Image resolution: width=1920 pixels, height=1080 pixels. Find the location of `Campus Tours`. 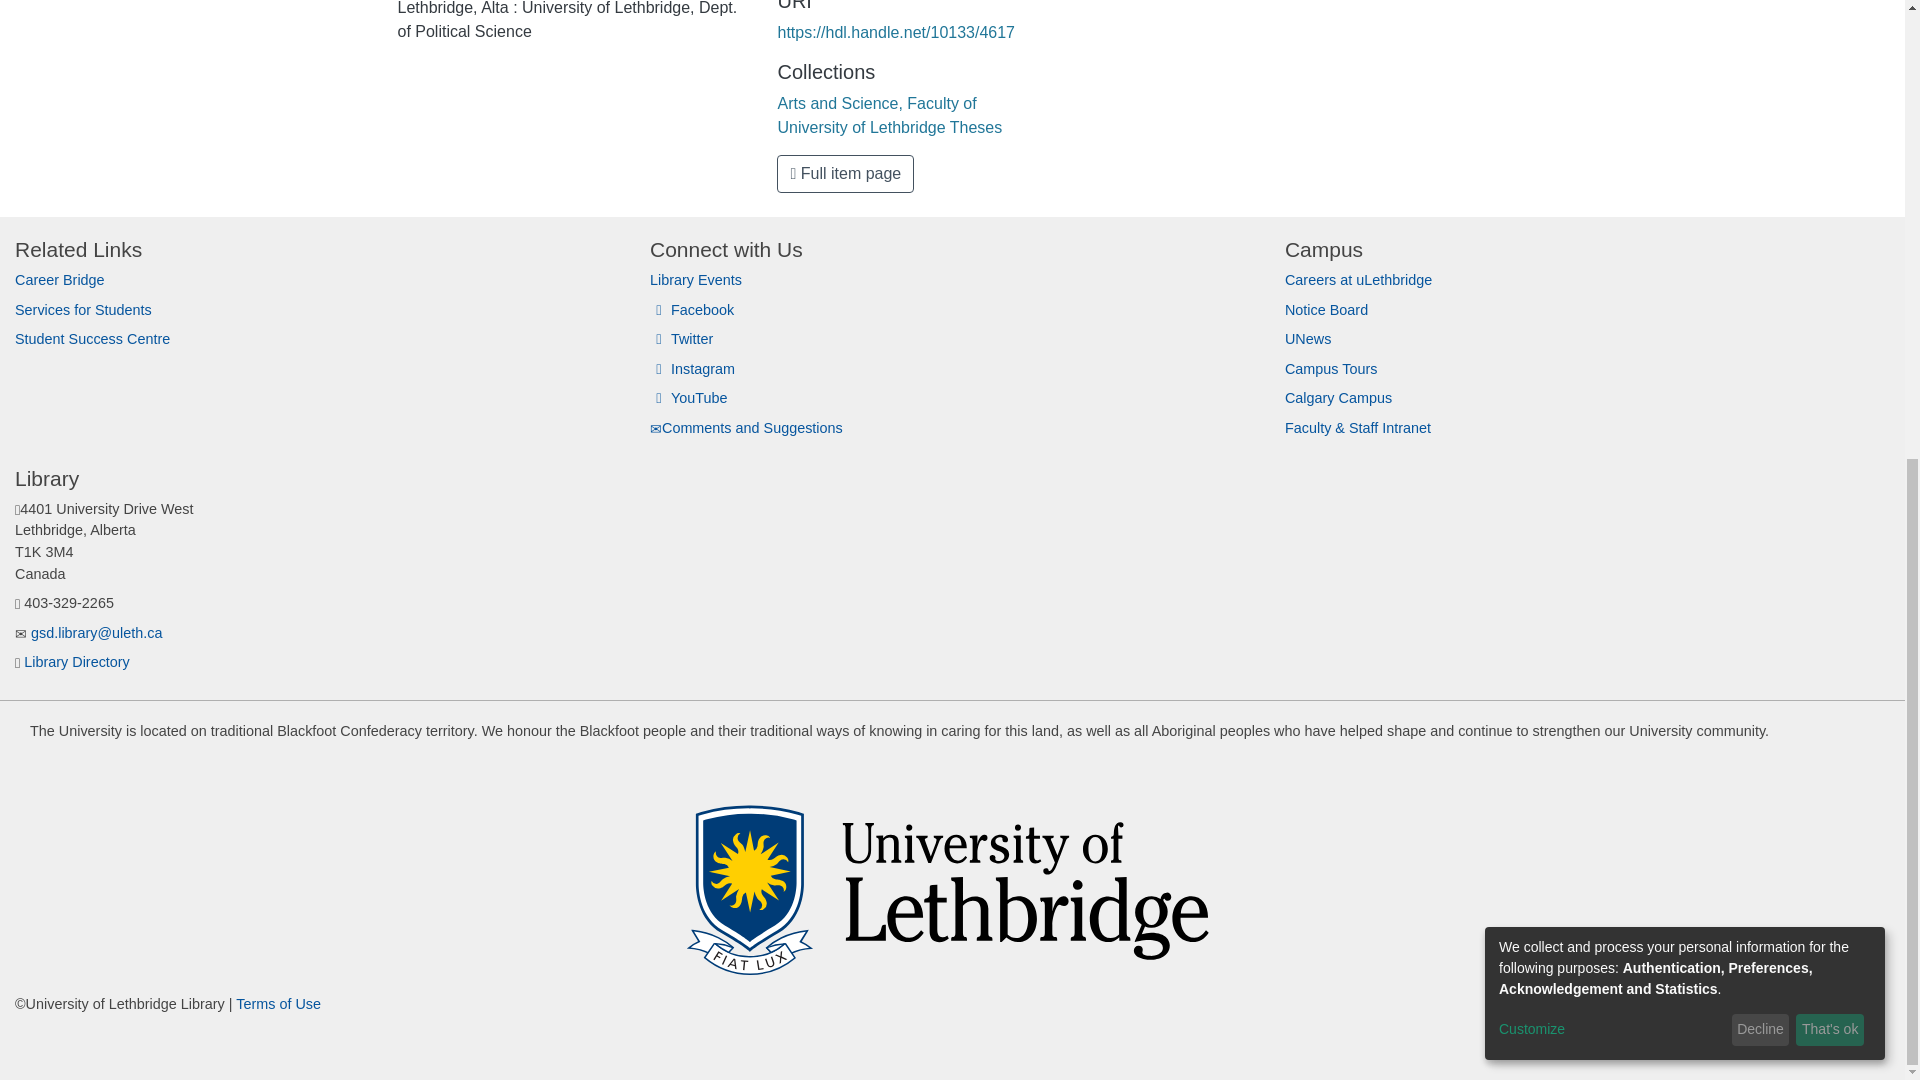

Campus Tours is located at coordinates (1331, 368).